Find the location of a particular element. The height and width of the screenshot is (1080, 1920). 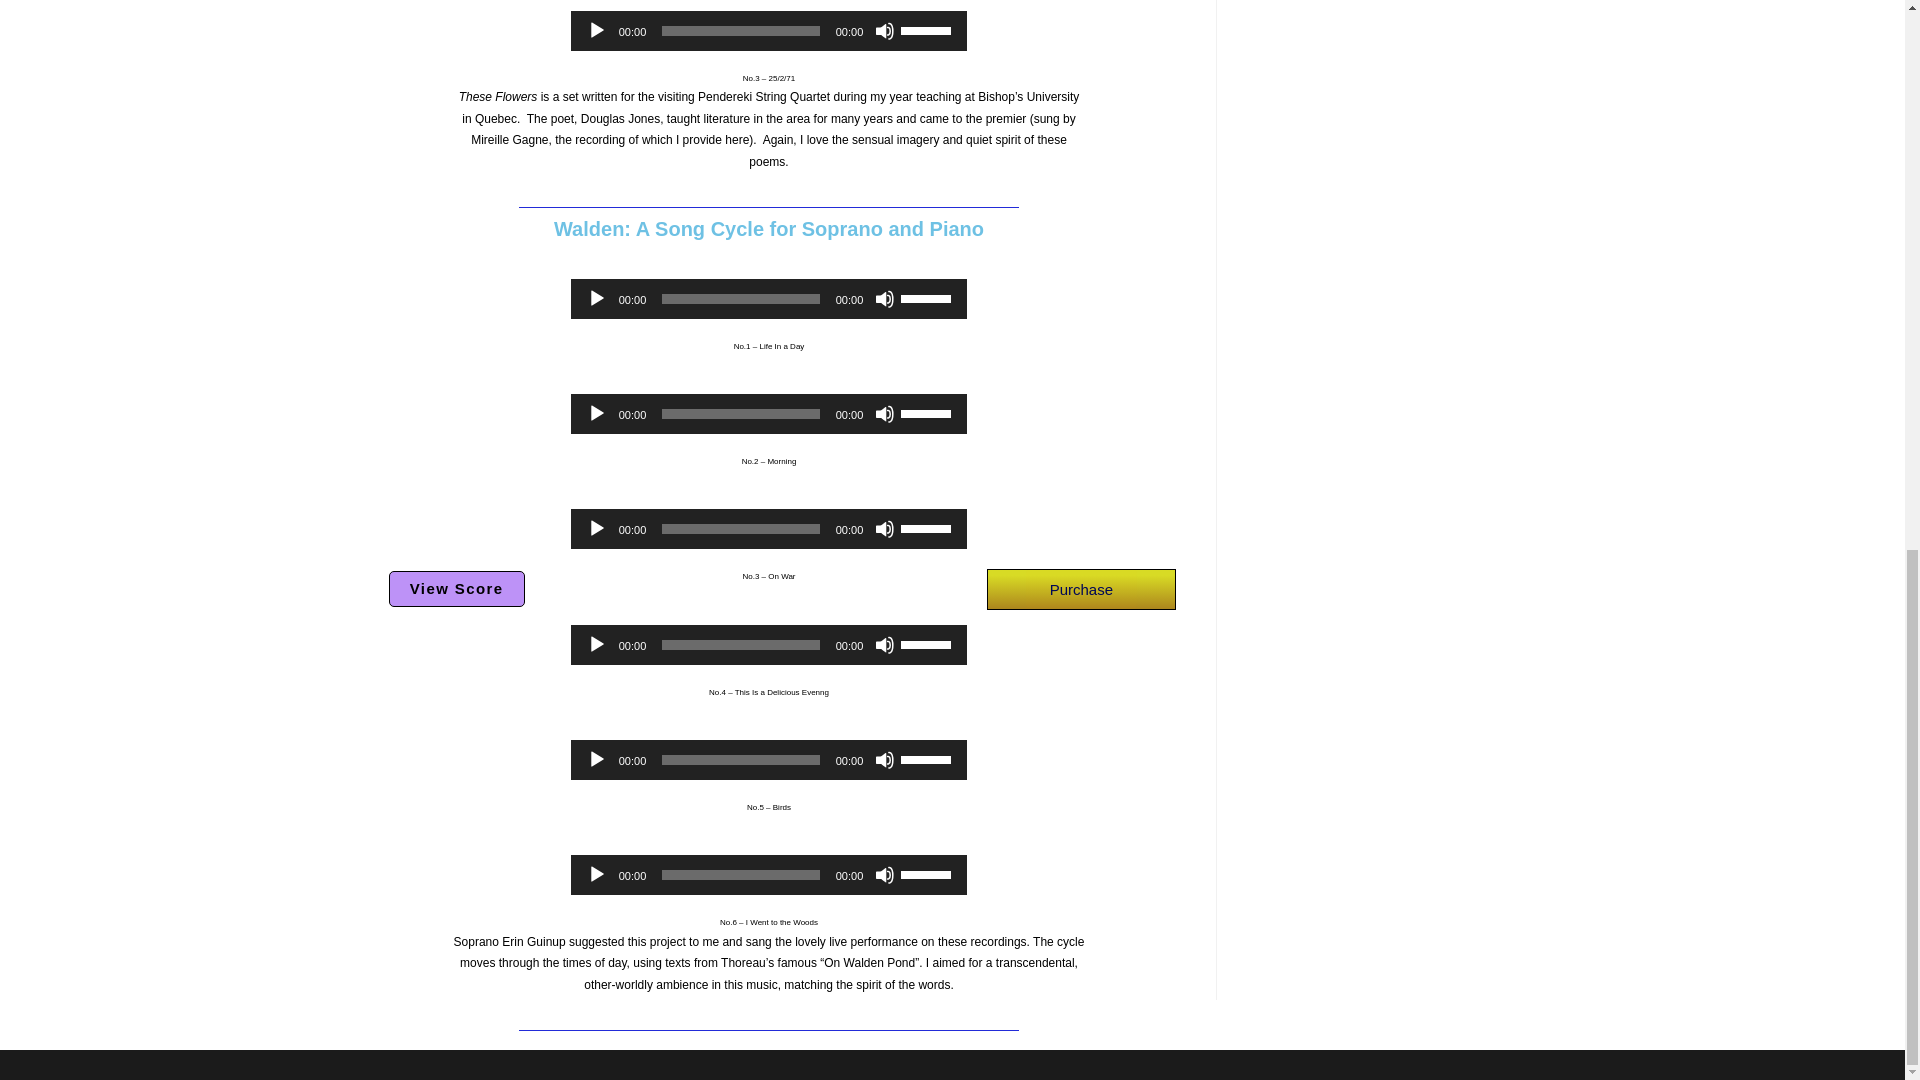

Mute is located at coordinates (884, 528).